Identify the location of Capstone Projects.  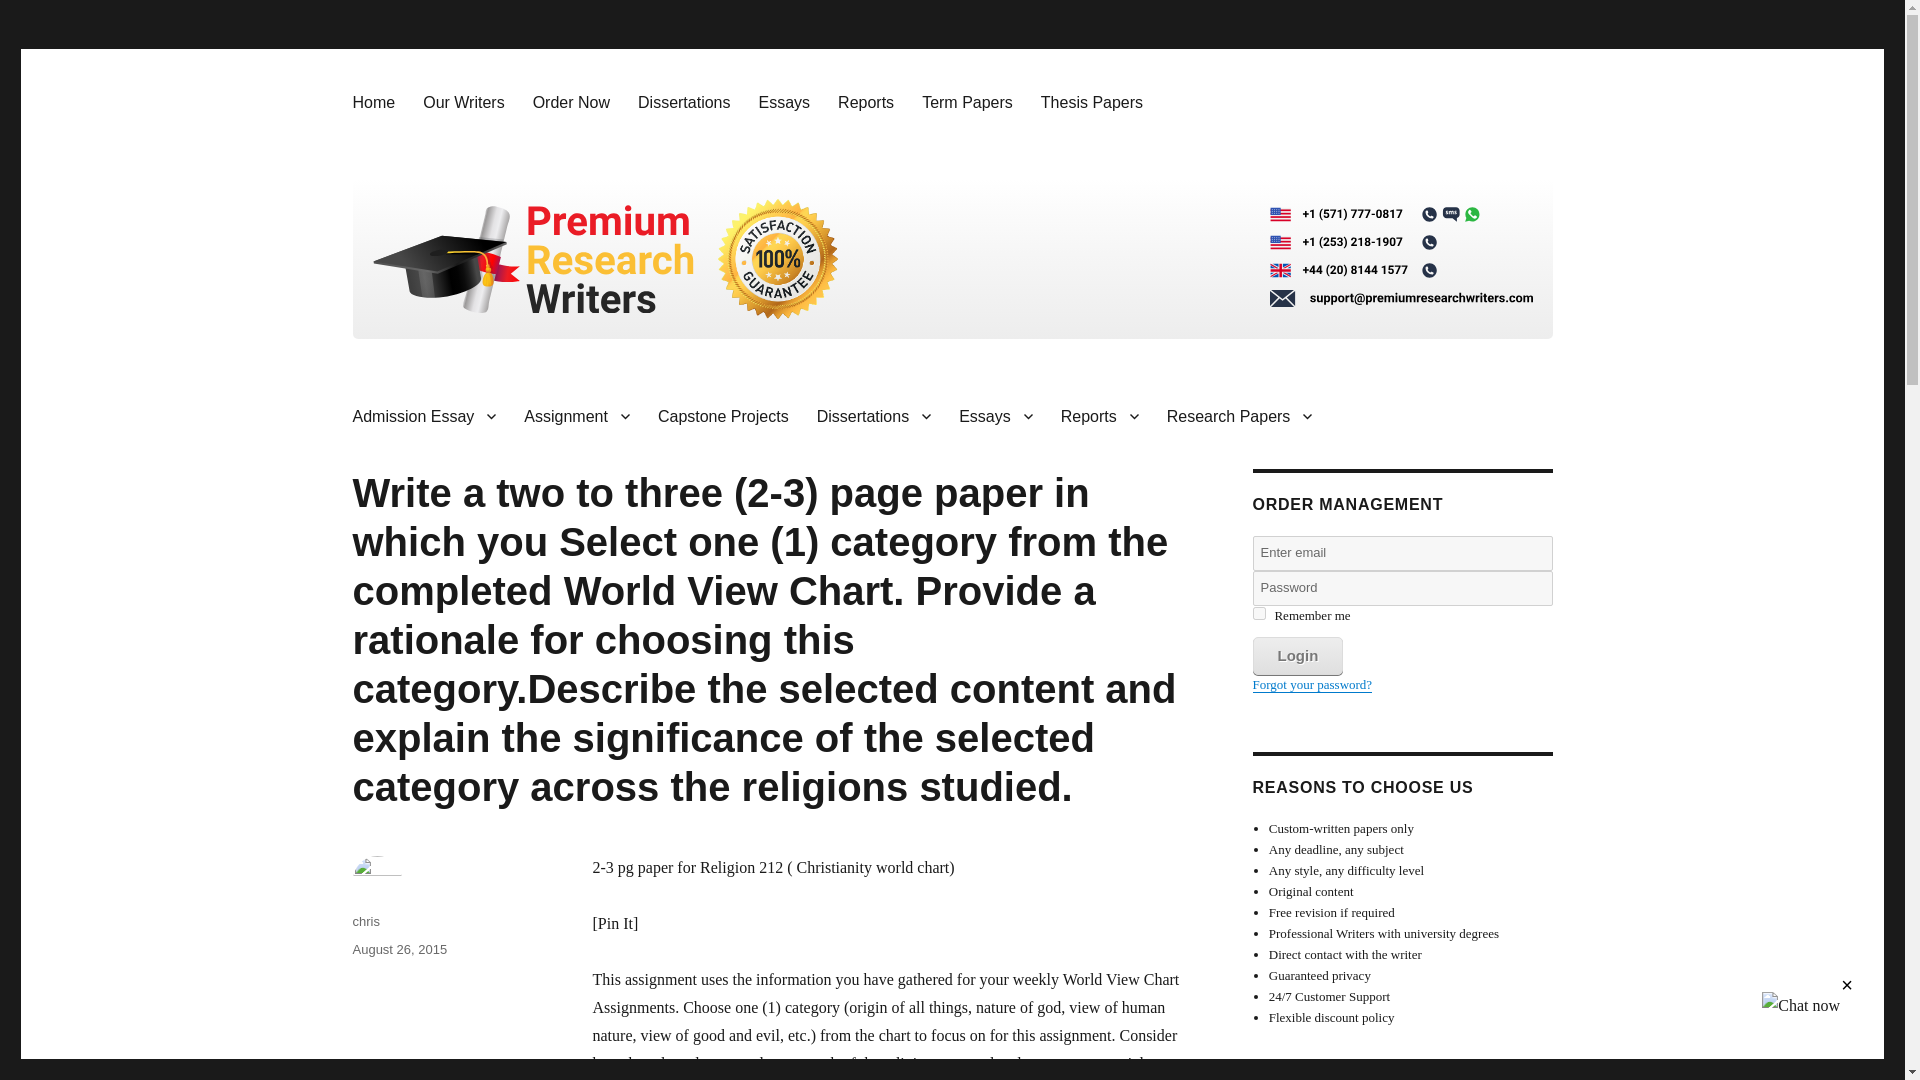
(722, 416).